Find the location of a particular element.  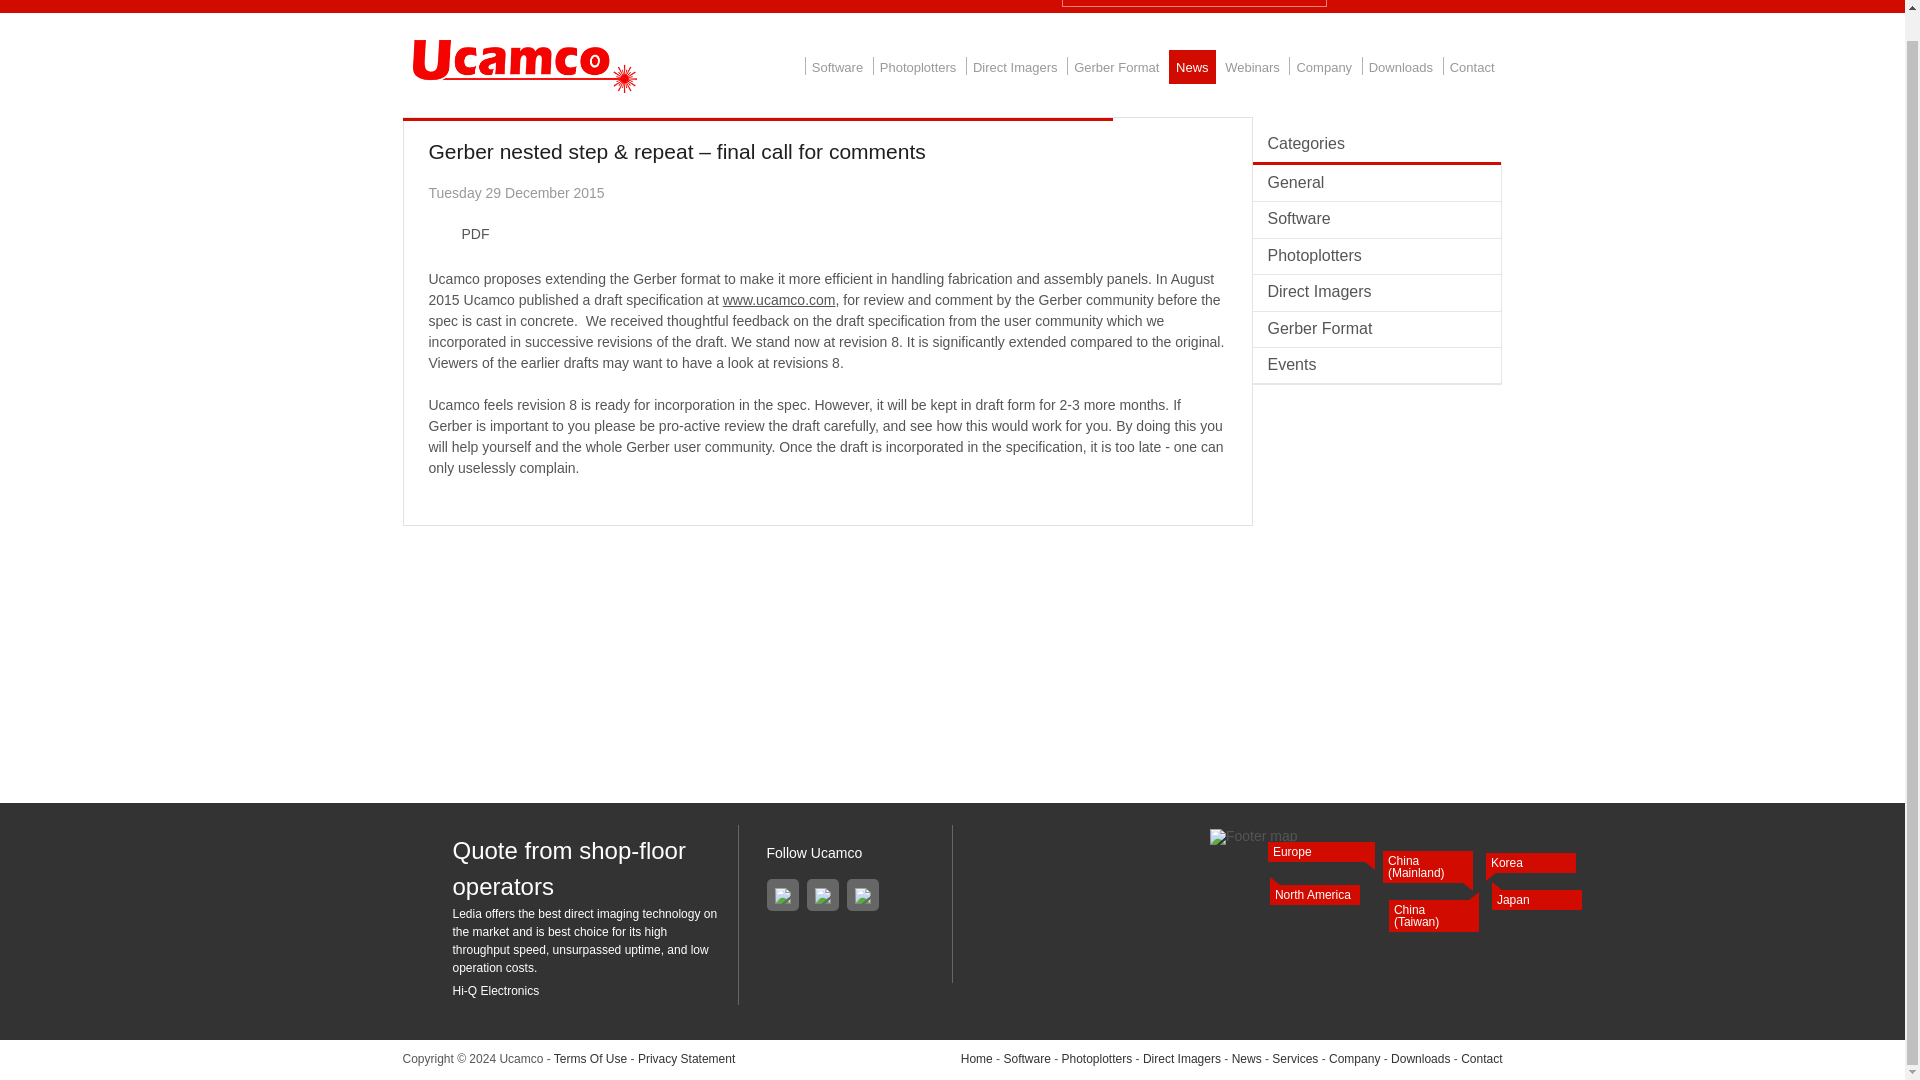

General is located at coordinates (1375, 183).